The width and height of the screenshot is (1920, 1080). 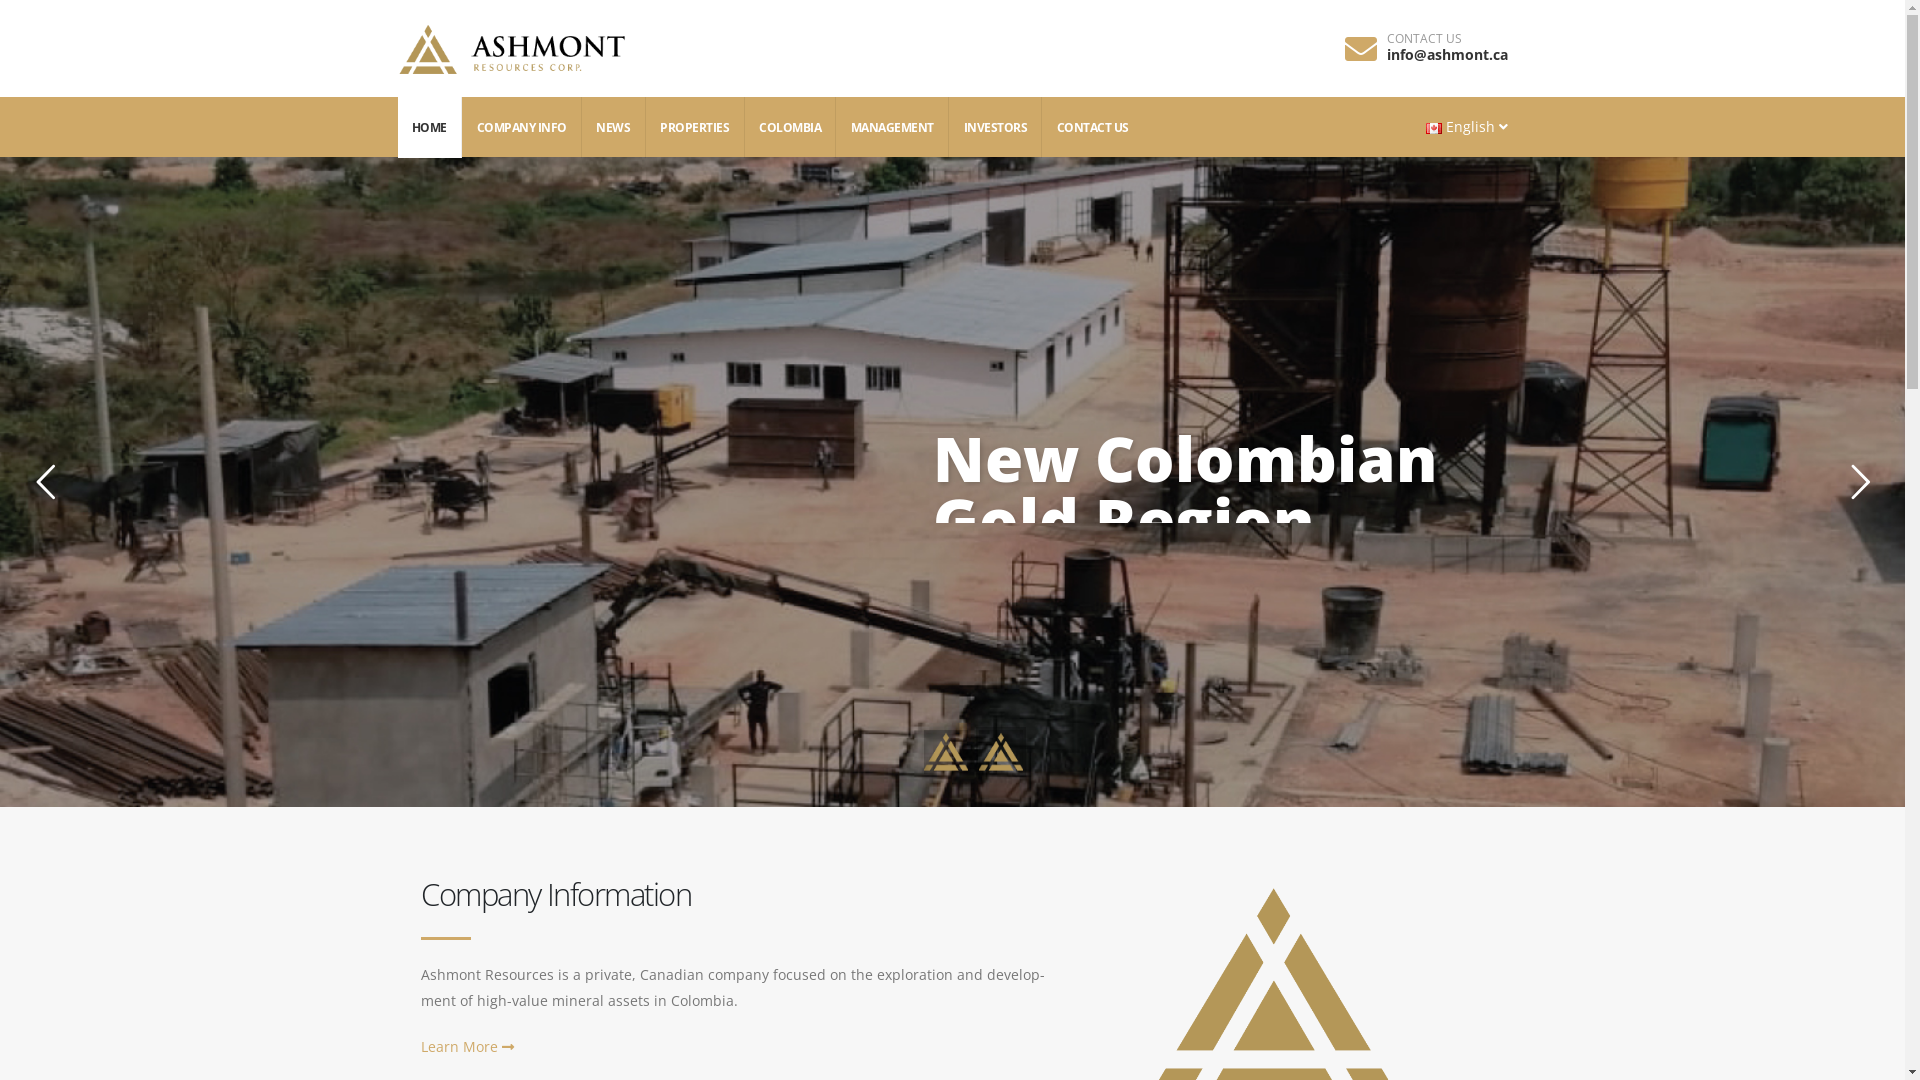 I want to click on PROPERTIES, so click(x=696, y=128).